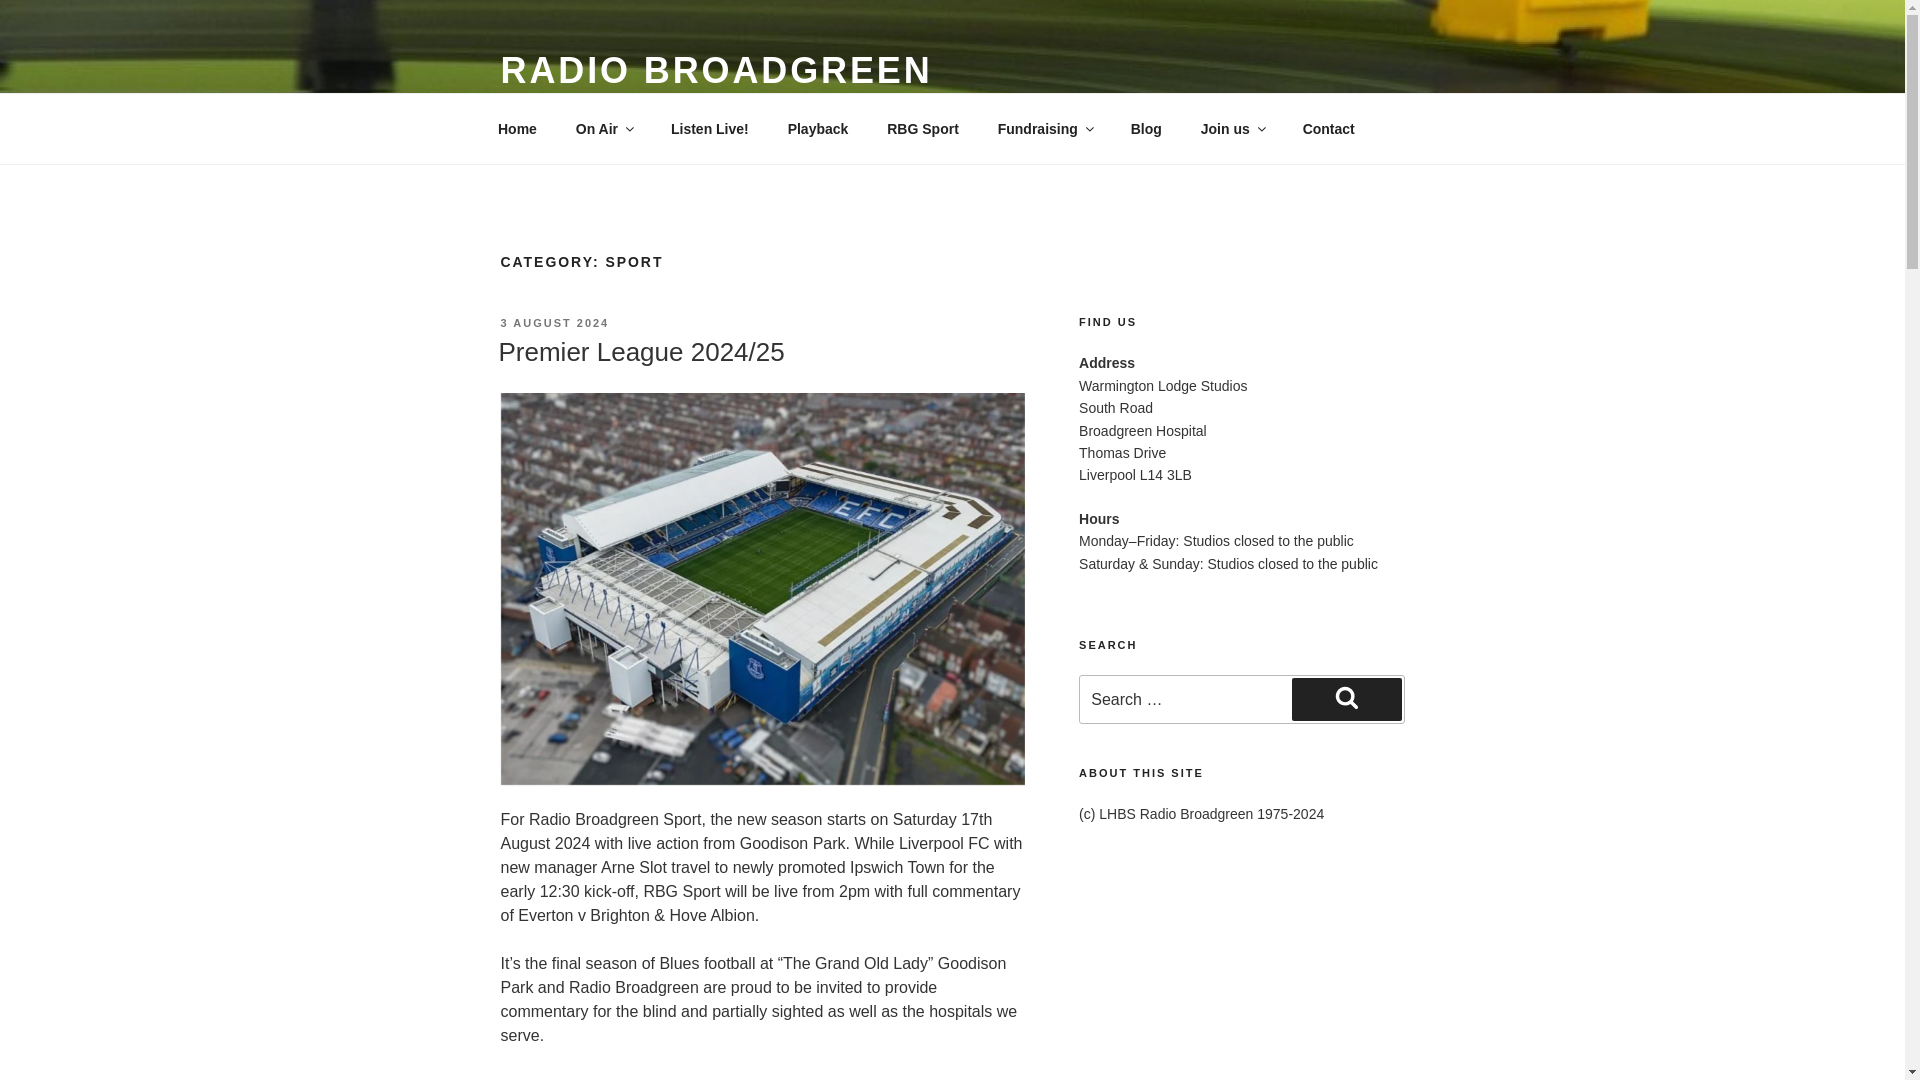 The image size is (1920, 1080). I want to click on Fundraising, so click(1044, 128).